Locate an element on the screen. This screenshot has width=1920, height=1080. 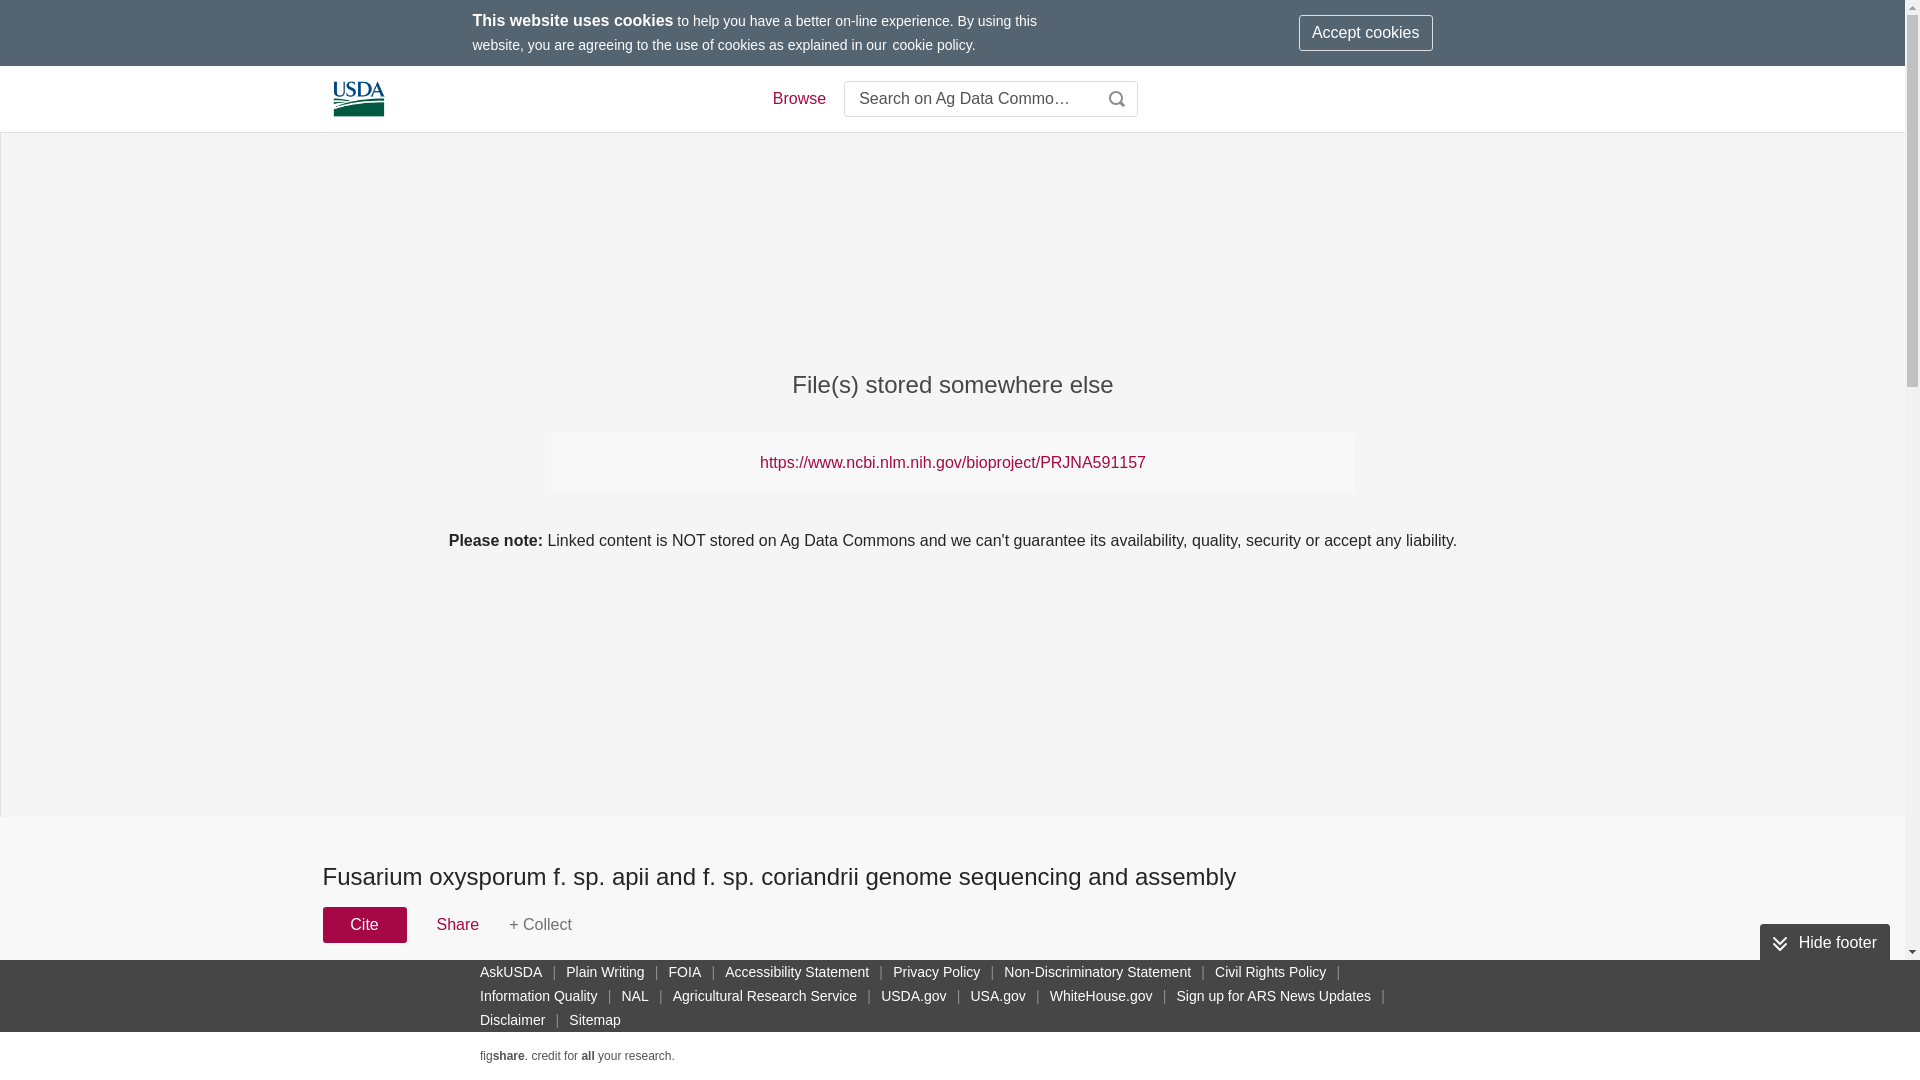
cookie policy is located at coordinates (932, 44).